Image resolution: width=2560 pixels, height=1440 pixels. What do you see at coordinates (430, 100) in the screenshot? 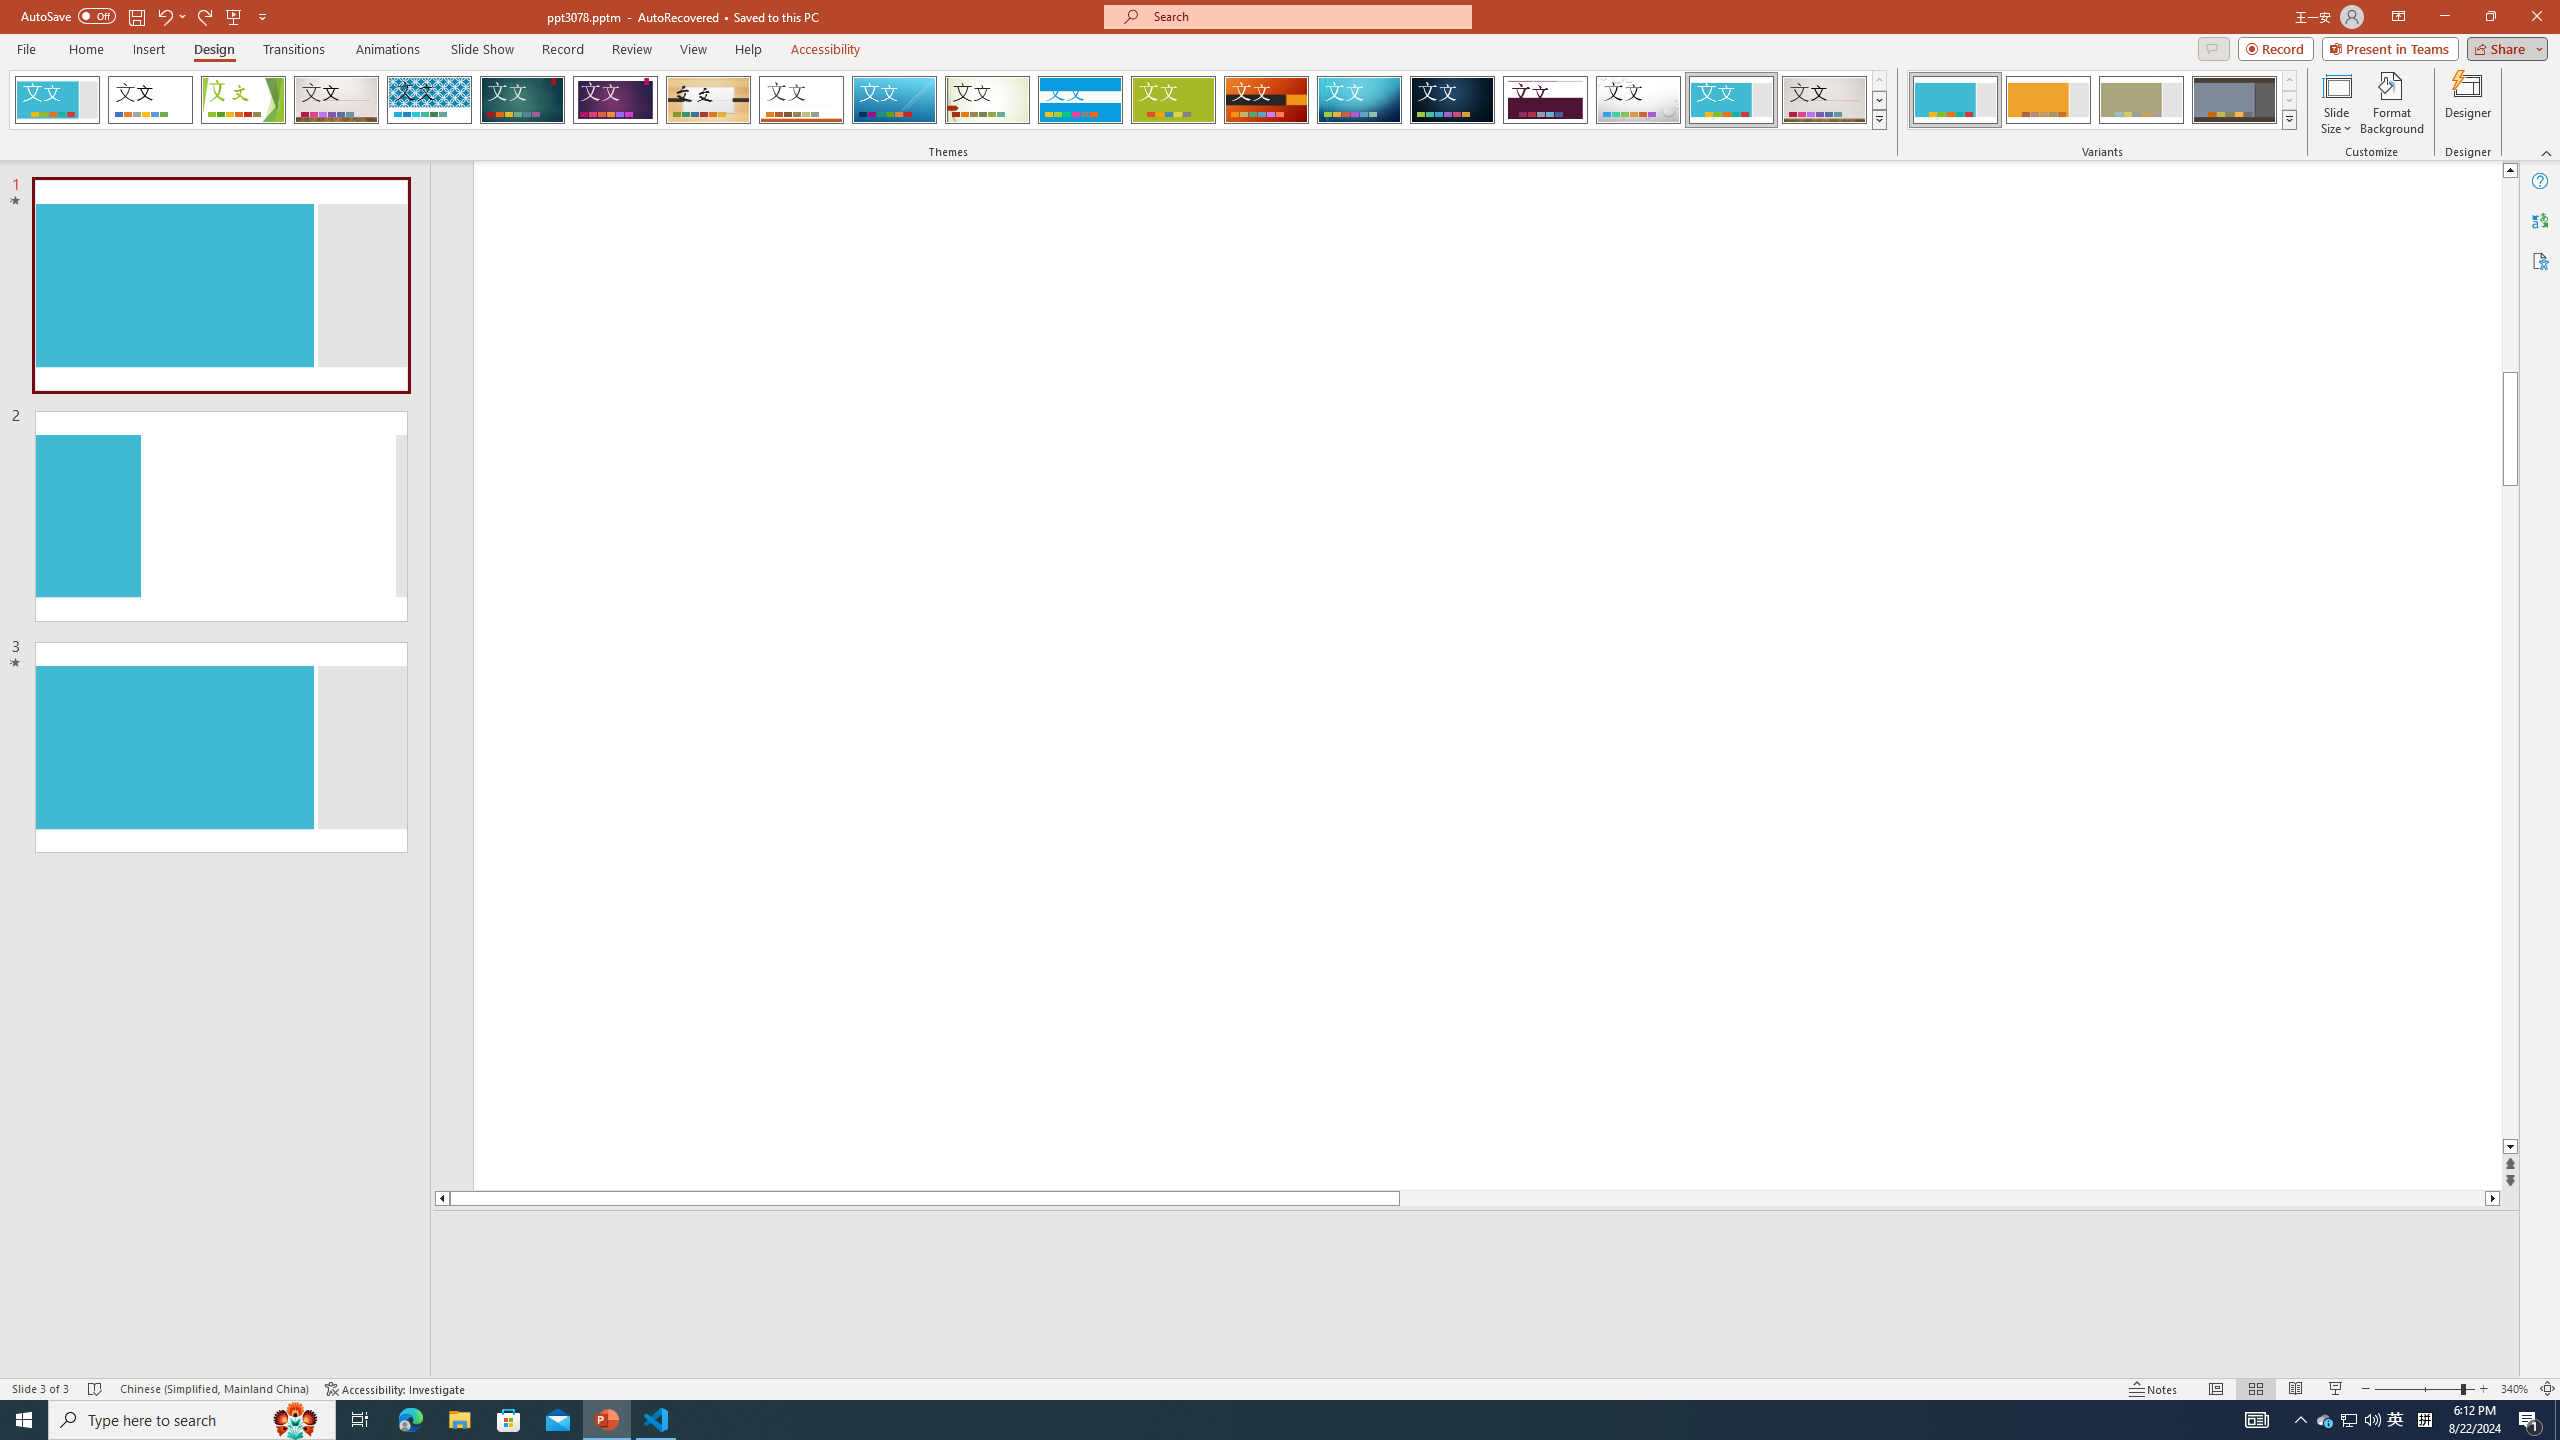
I see `Integral` at bounding box center [430, 100].